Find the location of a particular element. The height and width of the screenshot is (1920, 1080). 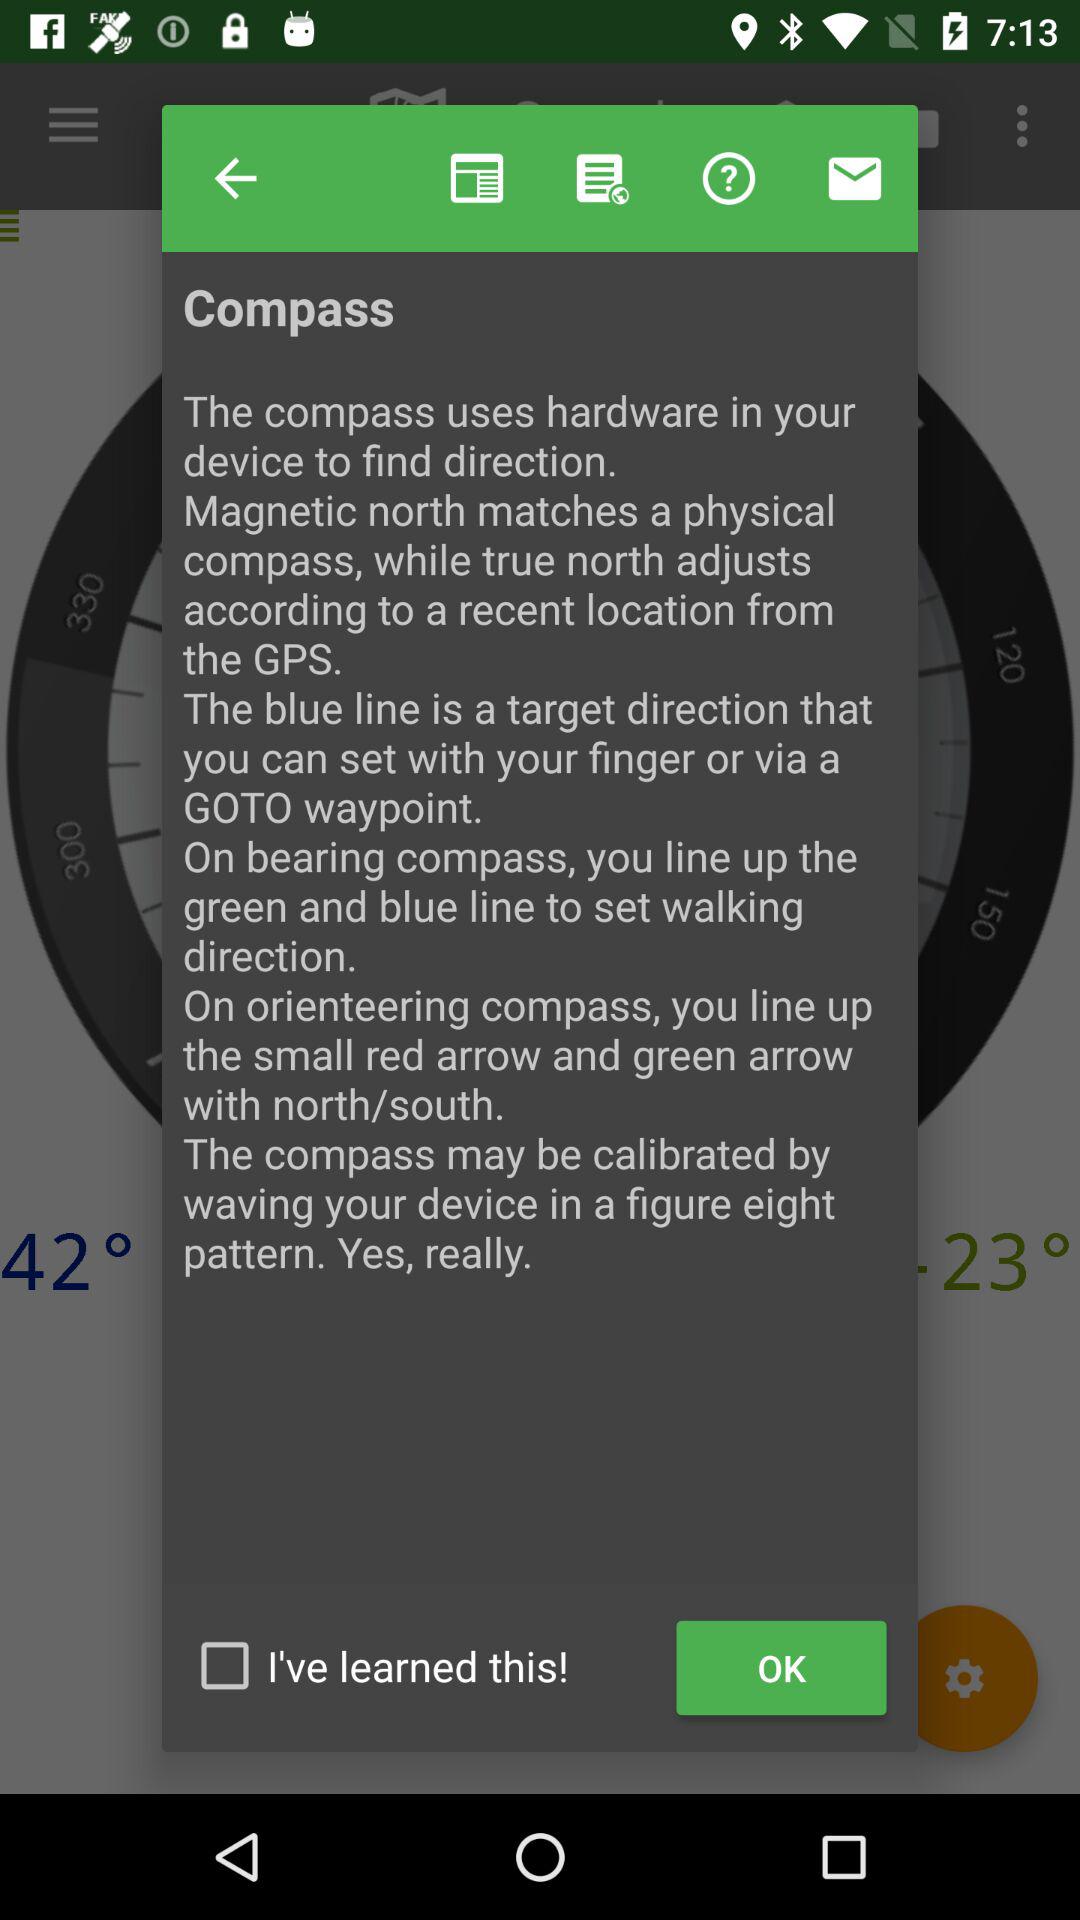

scroll until ok item is located at coordinates (782, 1668).